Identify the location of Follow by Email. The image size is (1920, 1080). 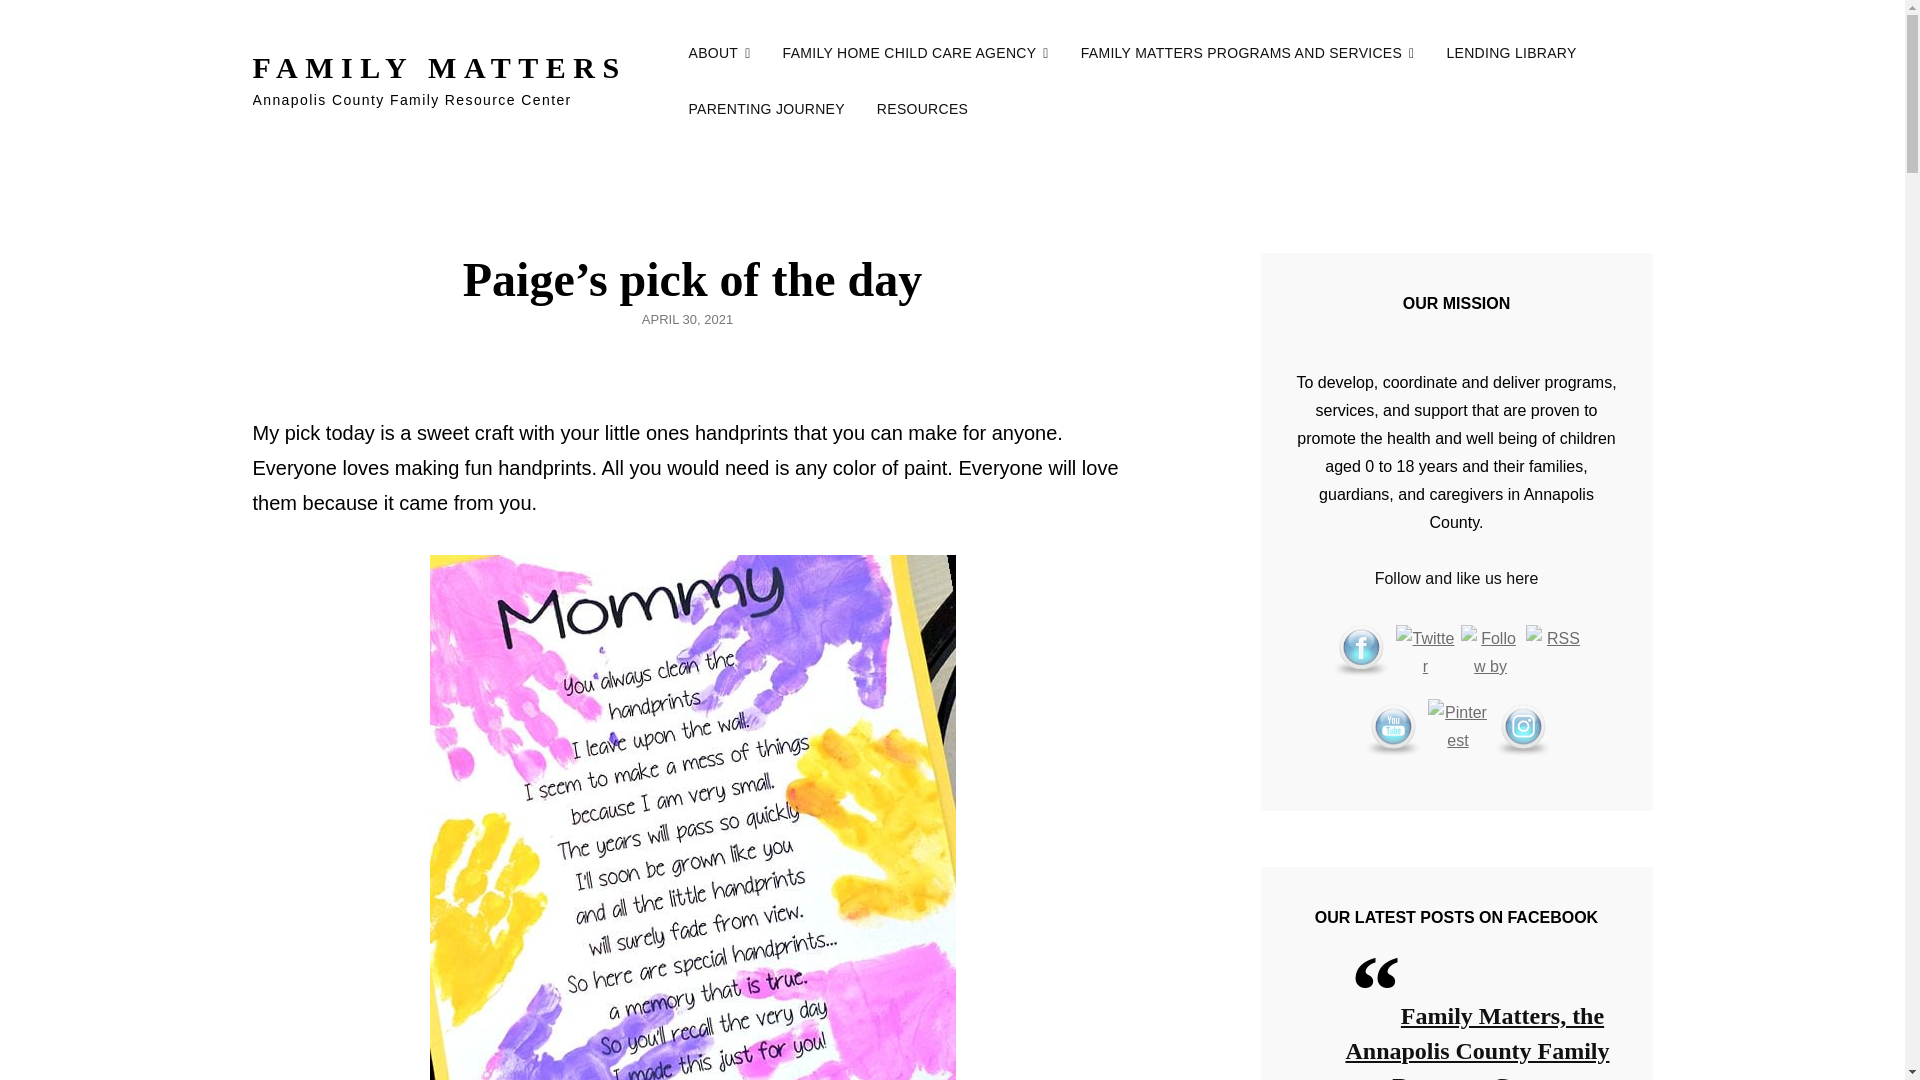
(1490, 654).